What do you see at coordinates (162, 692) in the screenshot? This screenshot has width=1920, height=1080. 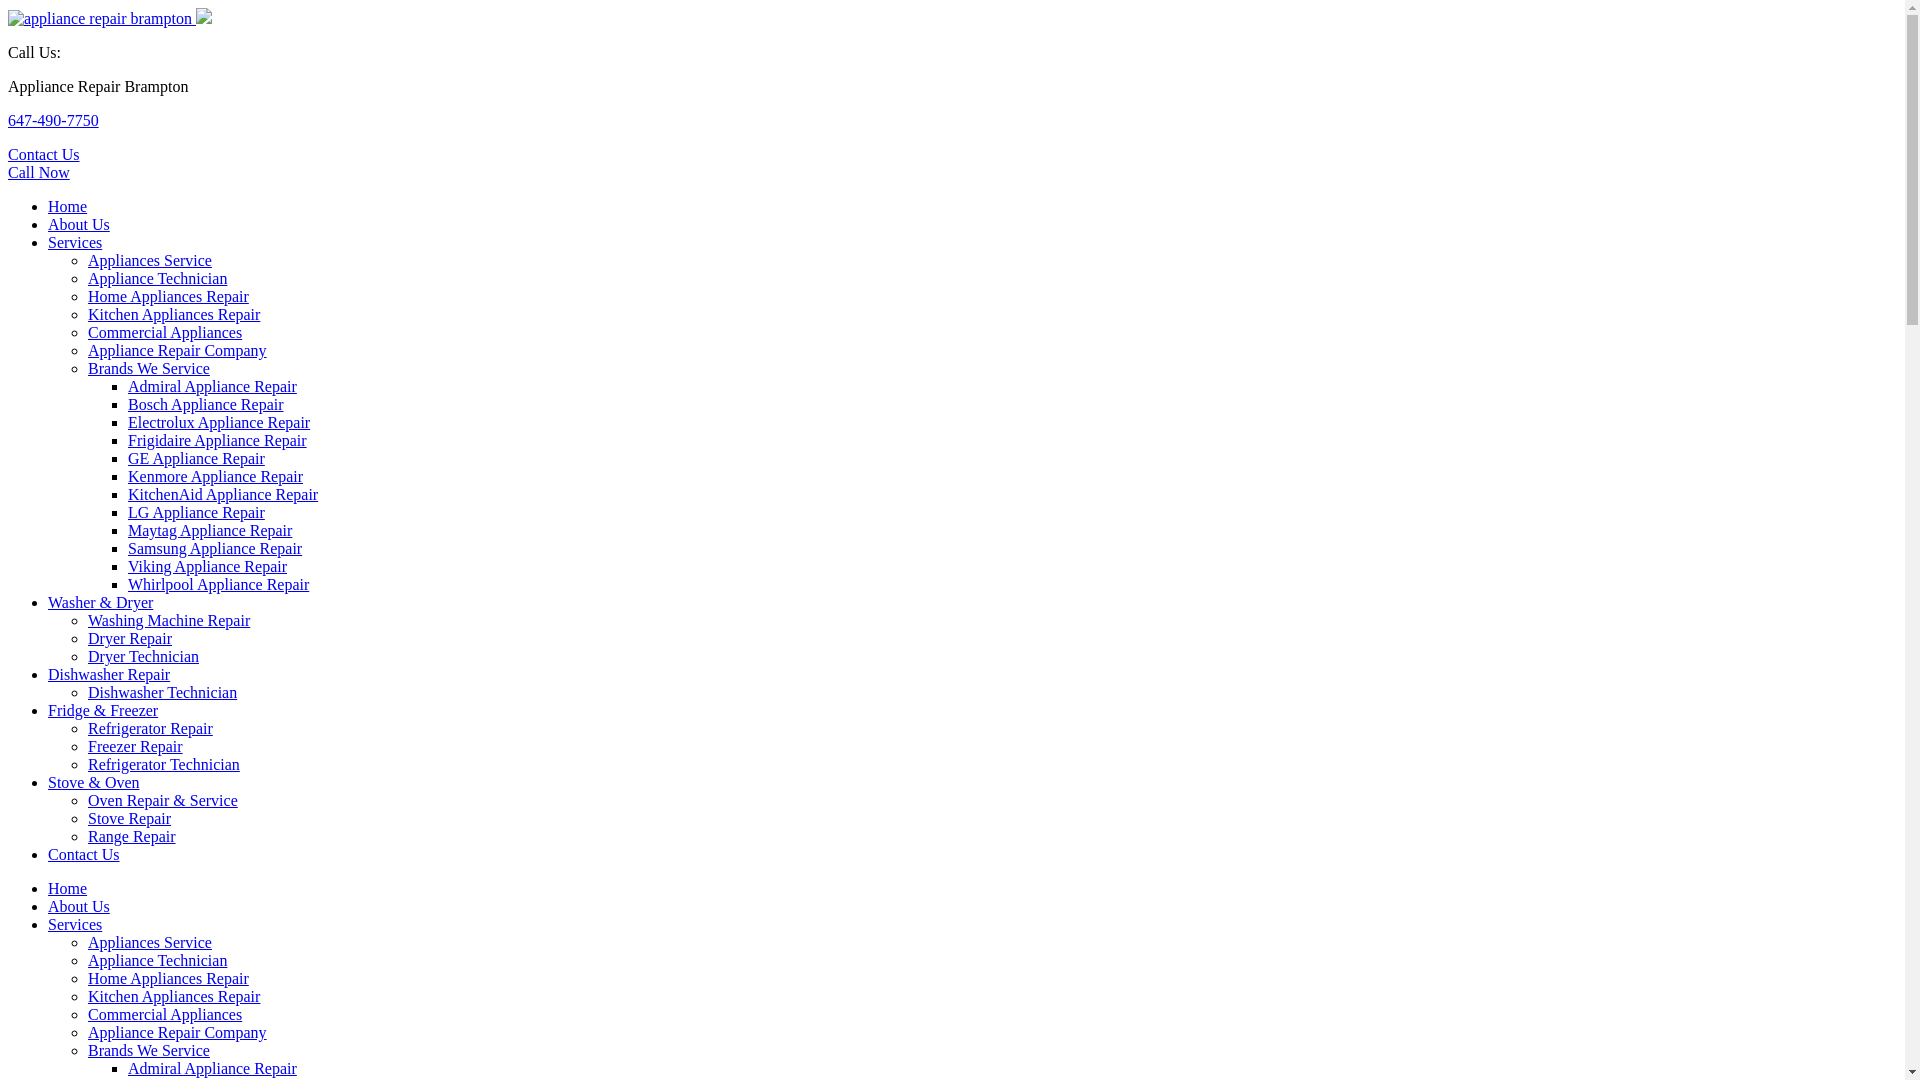 I see `Dishwasher Technician` at bounding box center [162, 692].